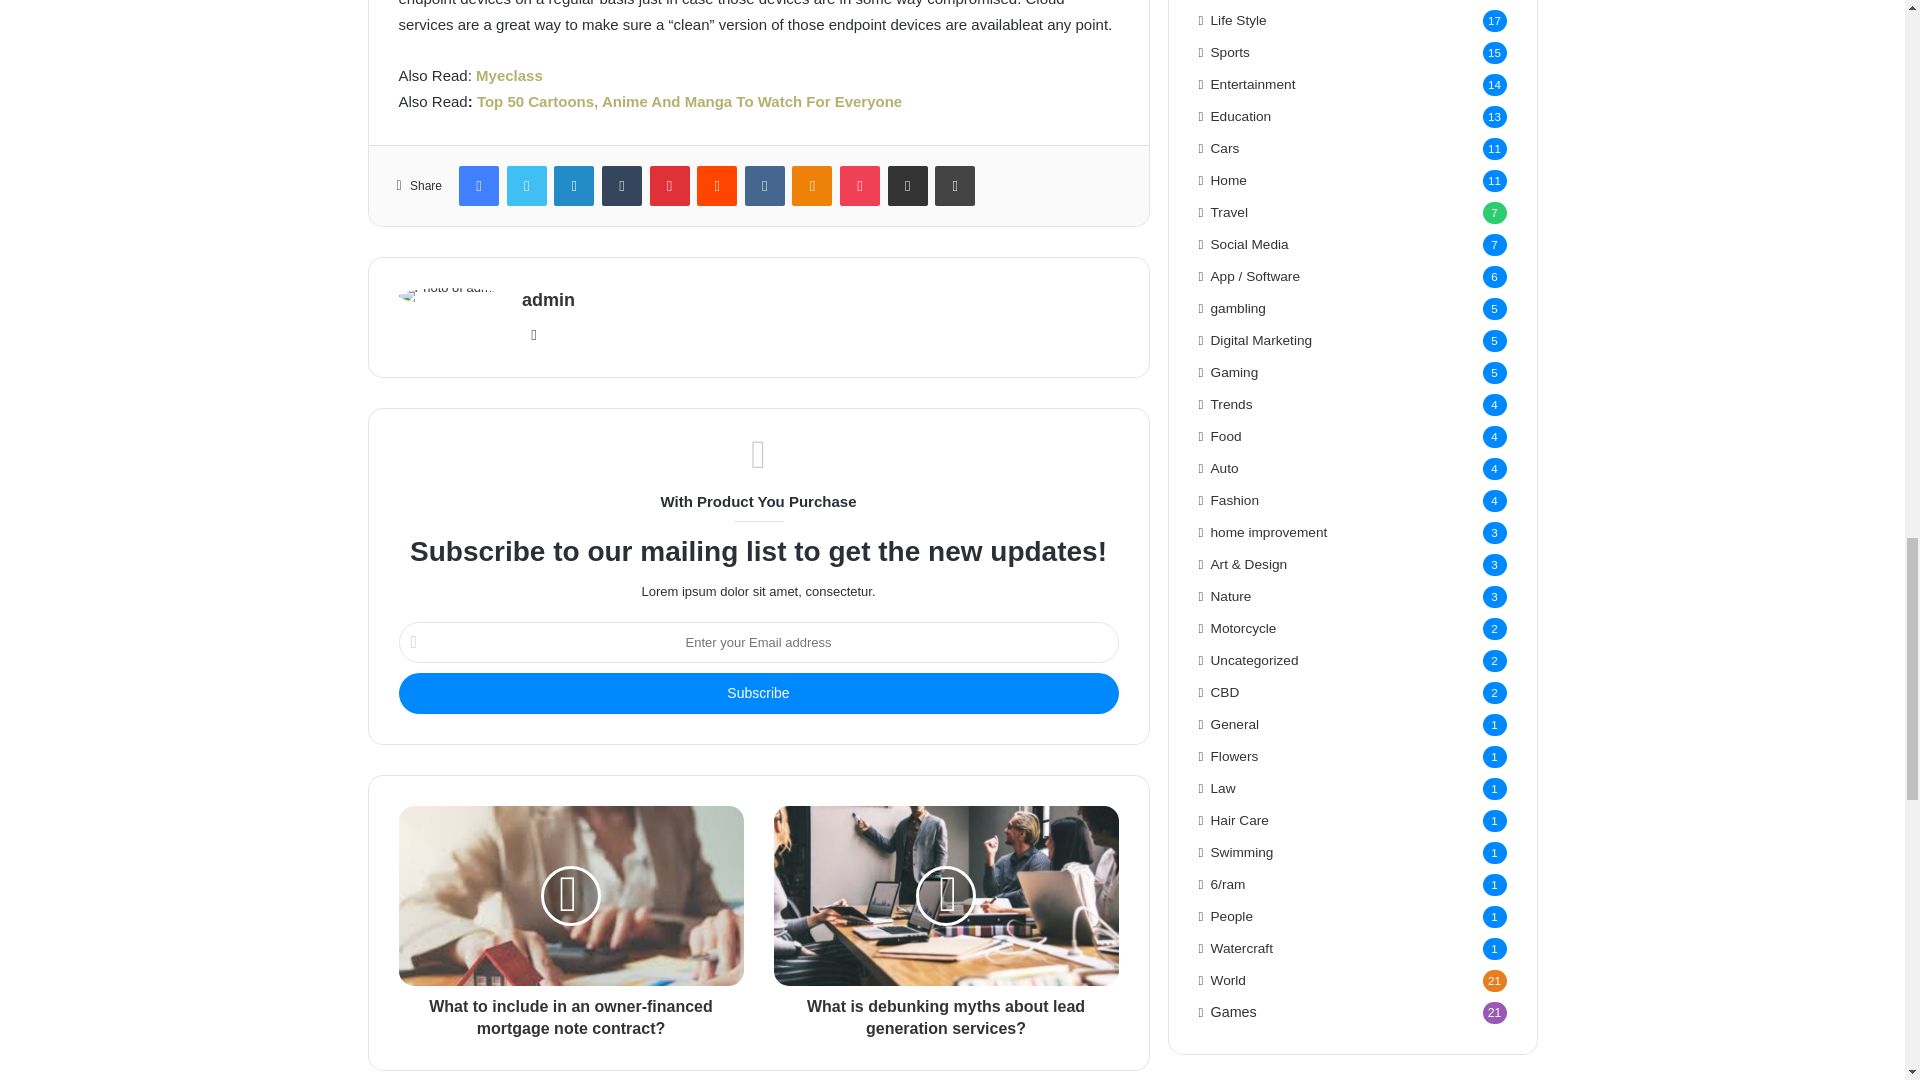  Describe the element at coordinates (510, 75) in the screenshot. I see `Myeclass` at that location.